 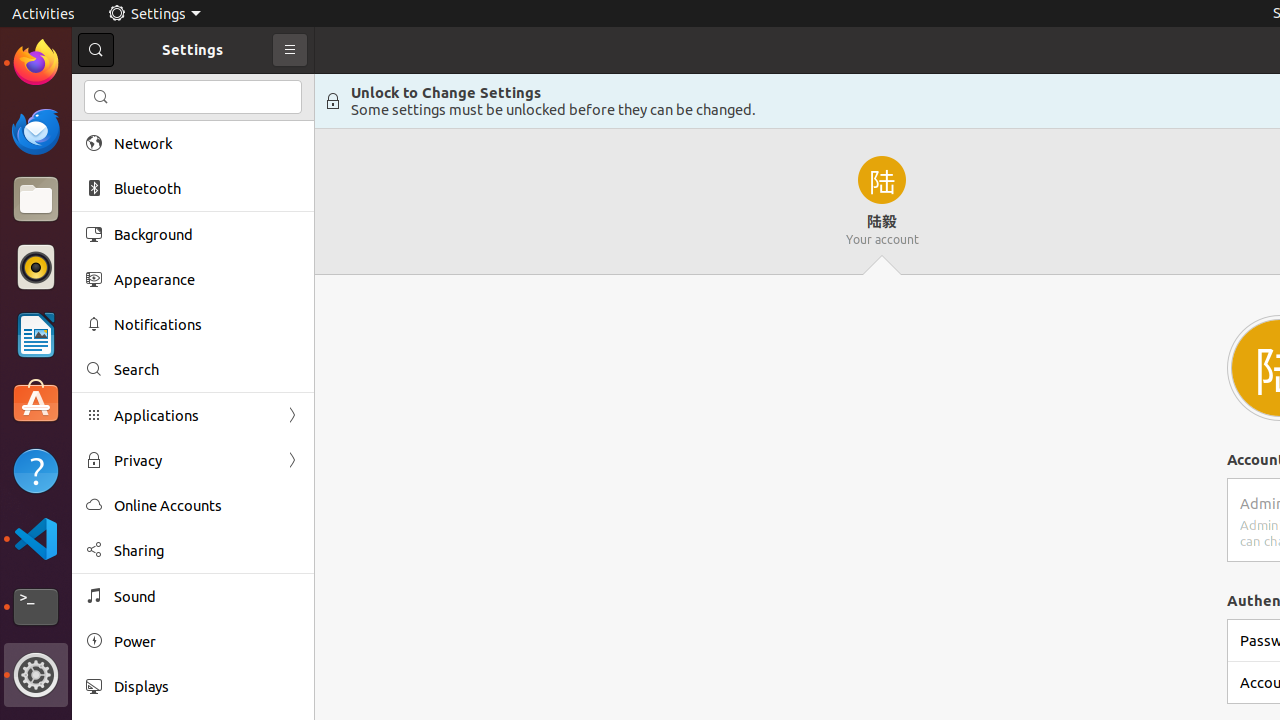 I want to click on Online Accounts, so click(x=207, y=506).